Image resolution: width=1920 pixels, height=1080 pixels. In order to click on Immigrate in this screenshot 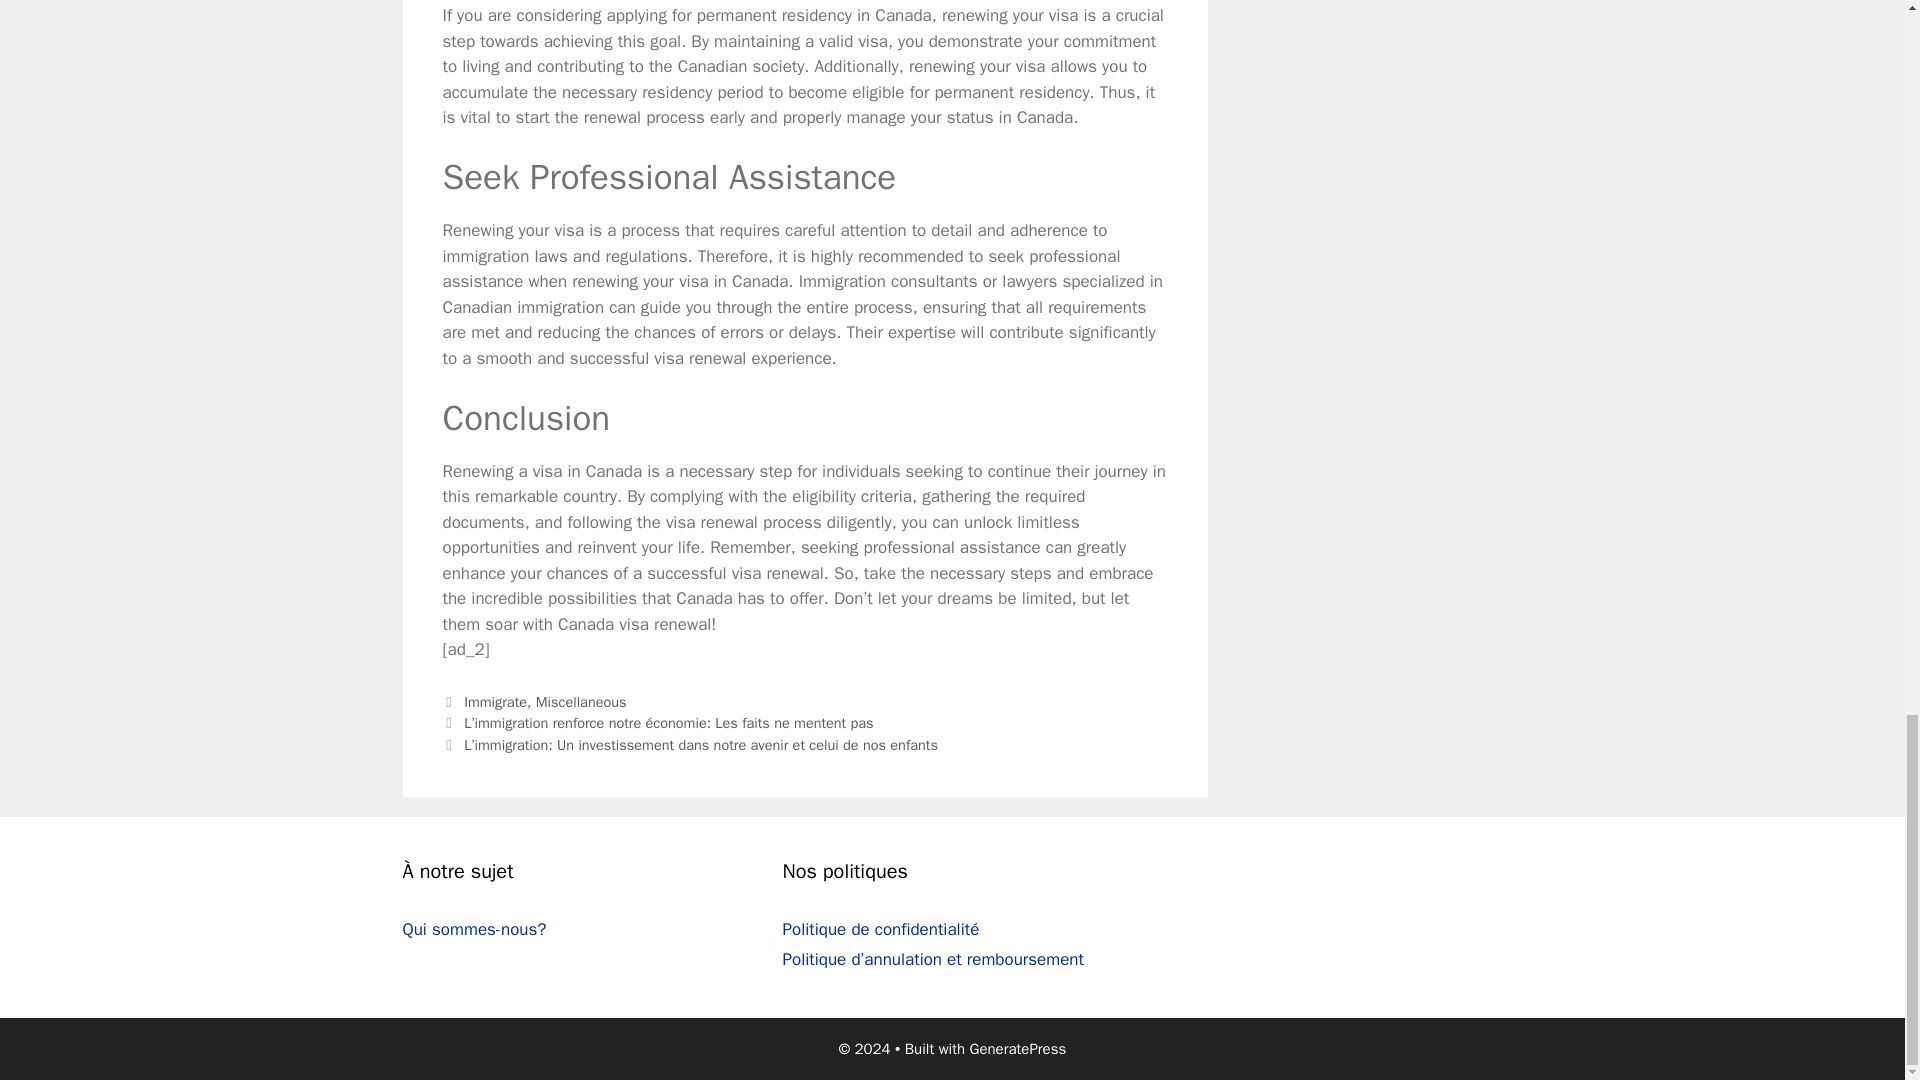, I will do `click(495, 702)`.